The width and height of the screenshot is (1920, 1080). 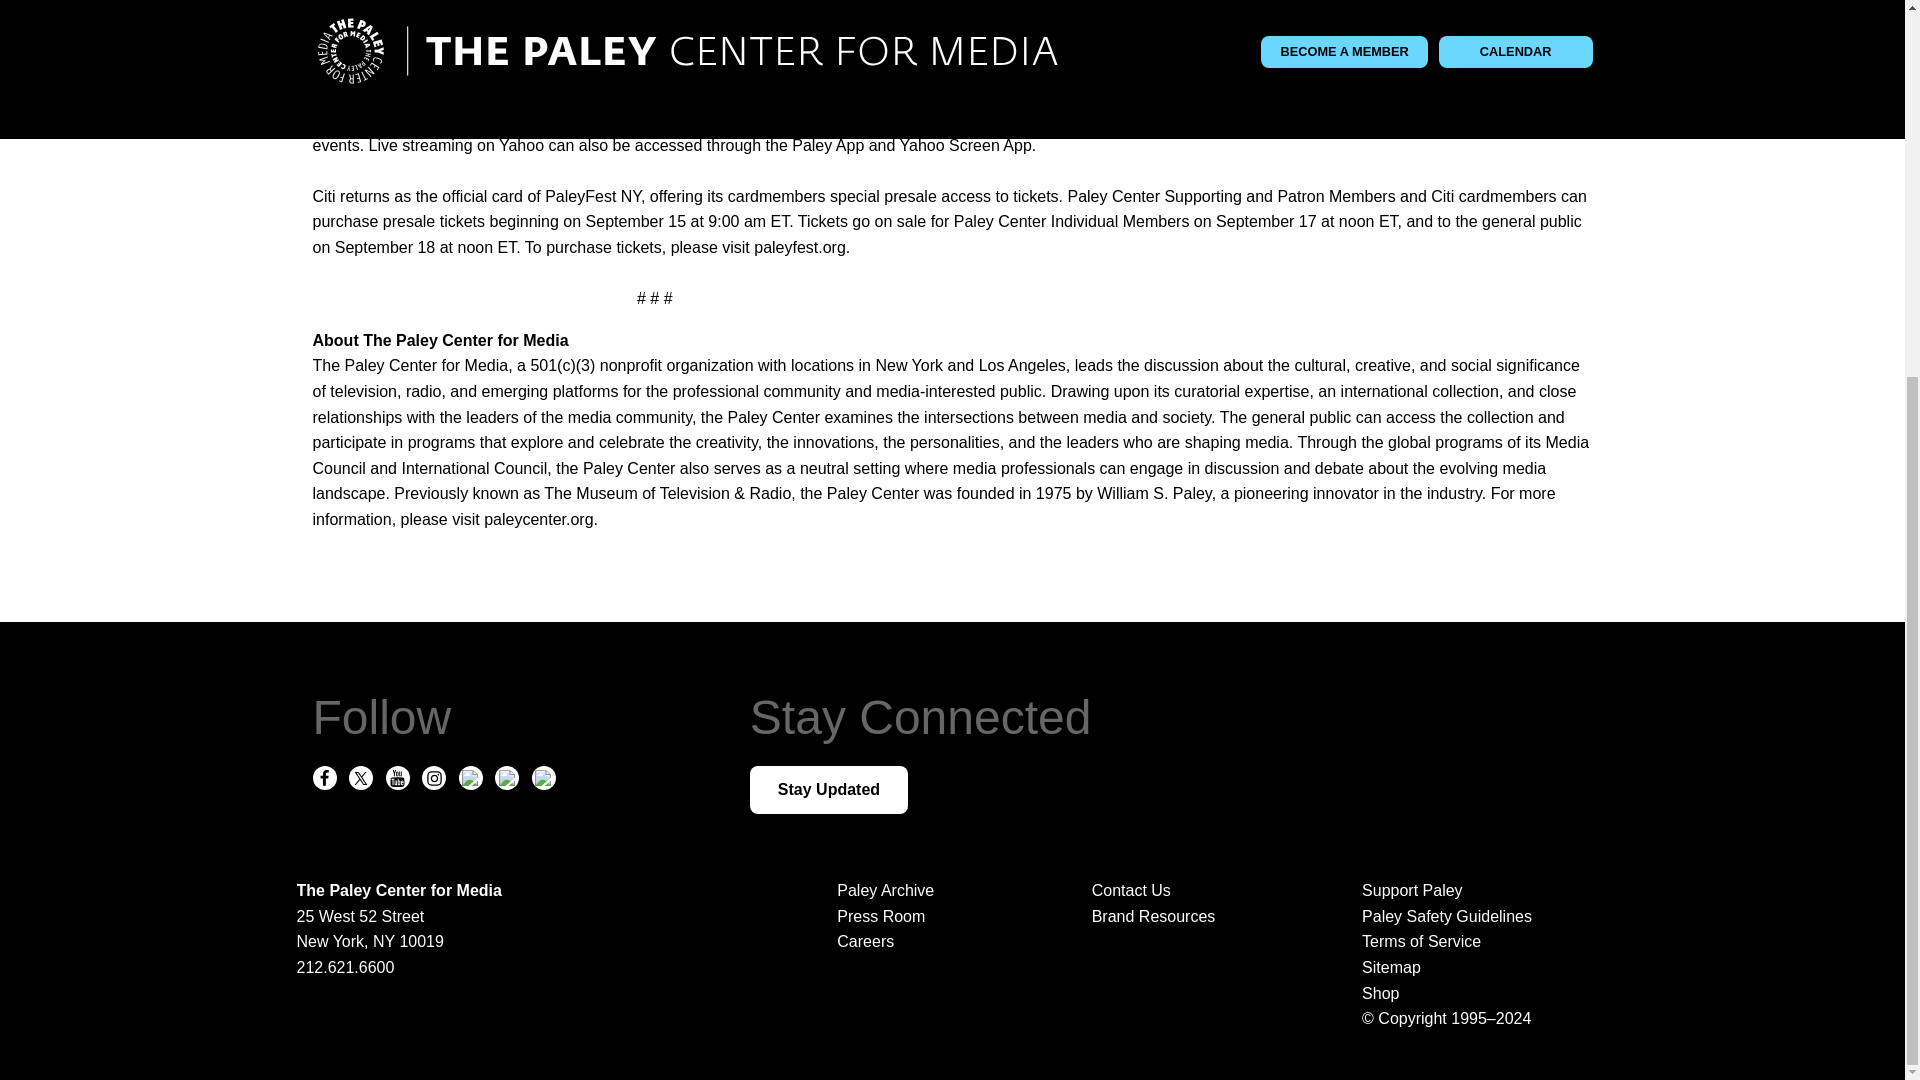 I want to click on Paley Archive, so click(x=885, y=890).